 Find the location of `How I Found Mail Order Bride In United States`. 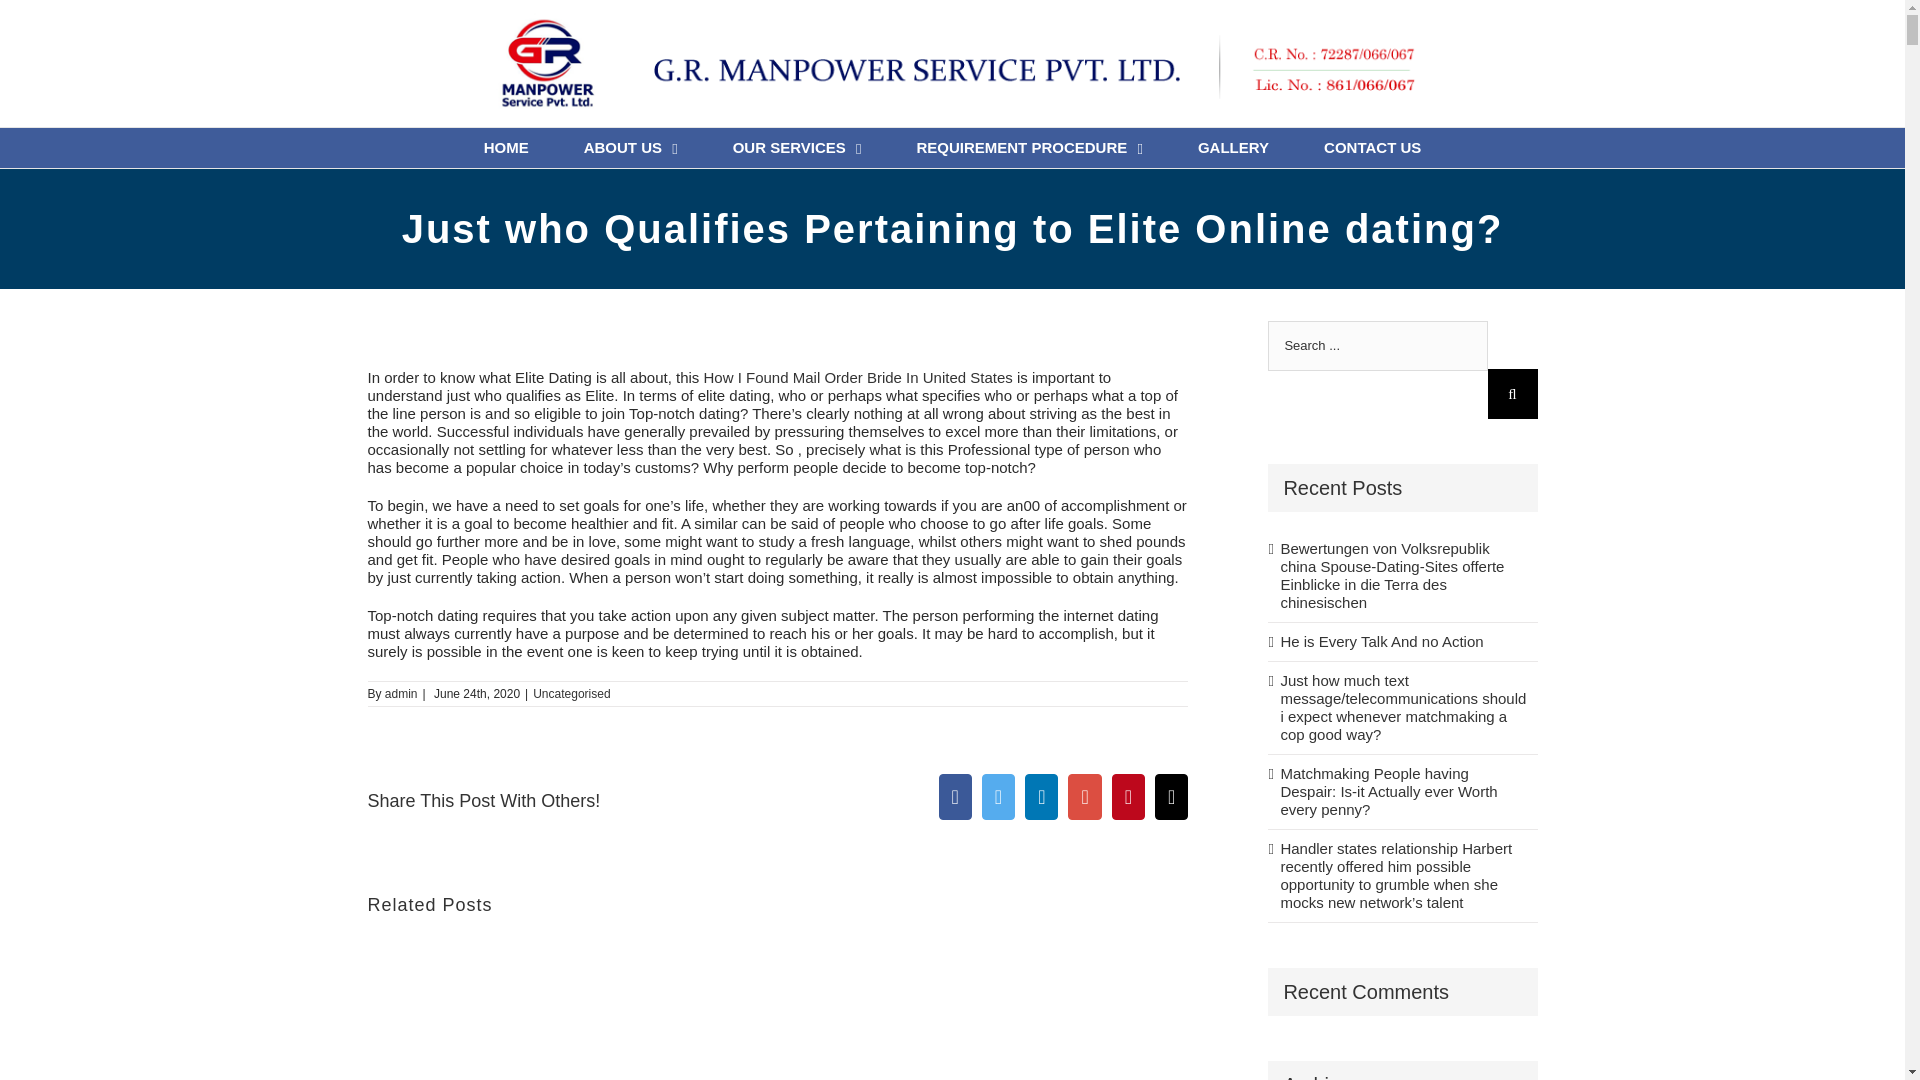

How I Found Mail Order Bride In United States is located at coordinates (858, 376).